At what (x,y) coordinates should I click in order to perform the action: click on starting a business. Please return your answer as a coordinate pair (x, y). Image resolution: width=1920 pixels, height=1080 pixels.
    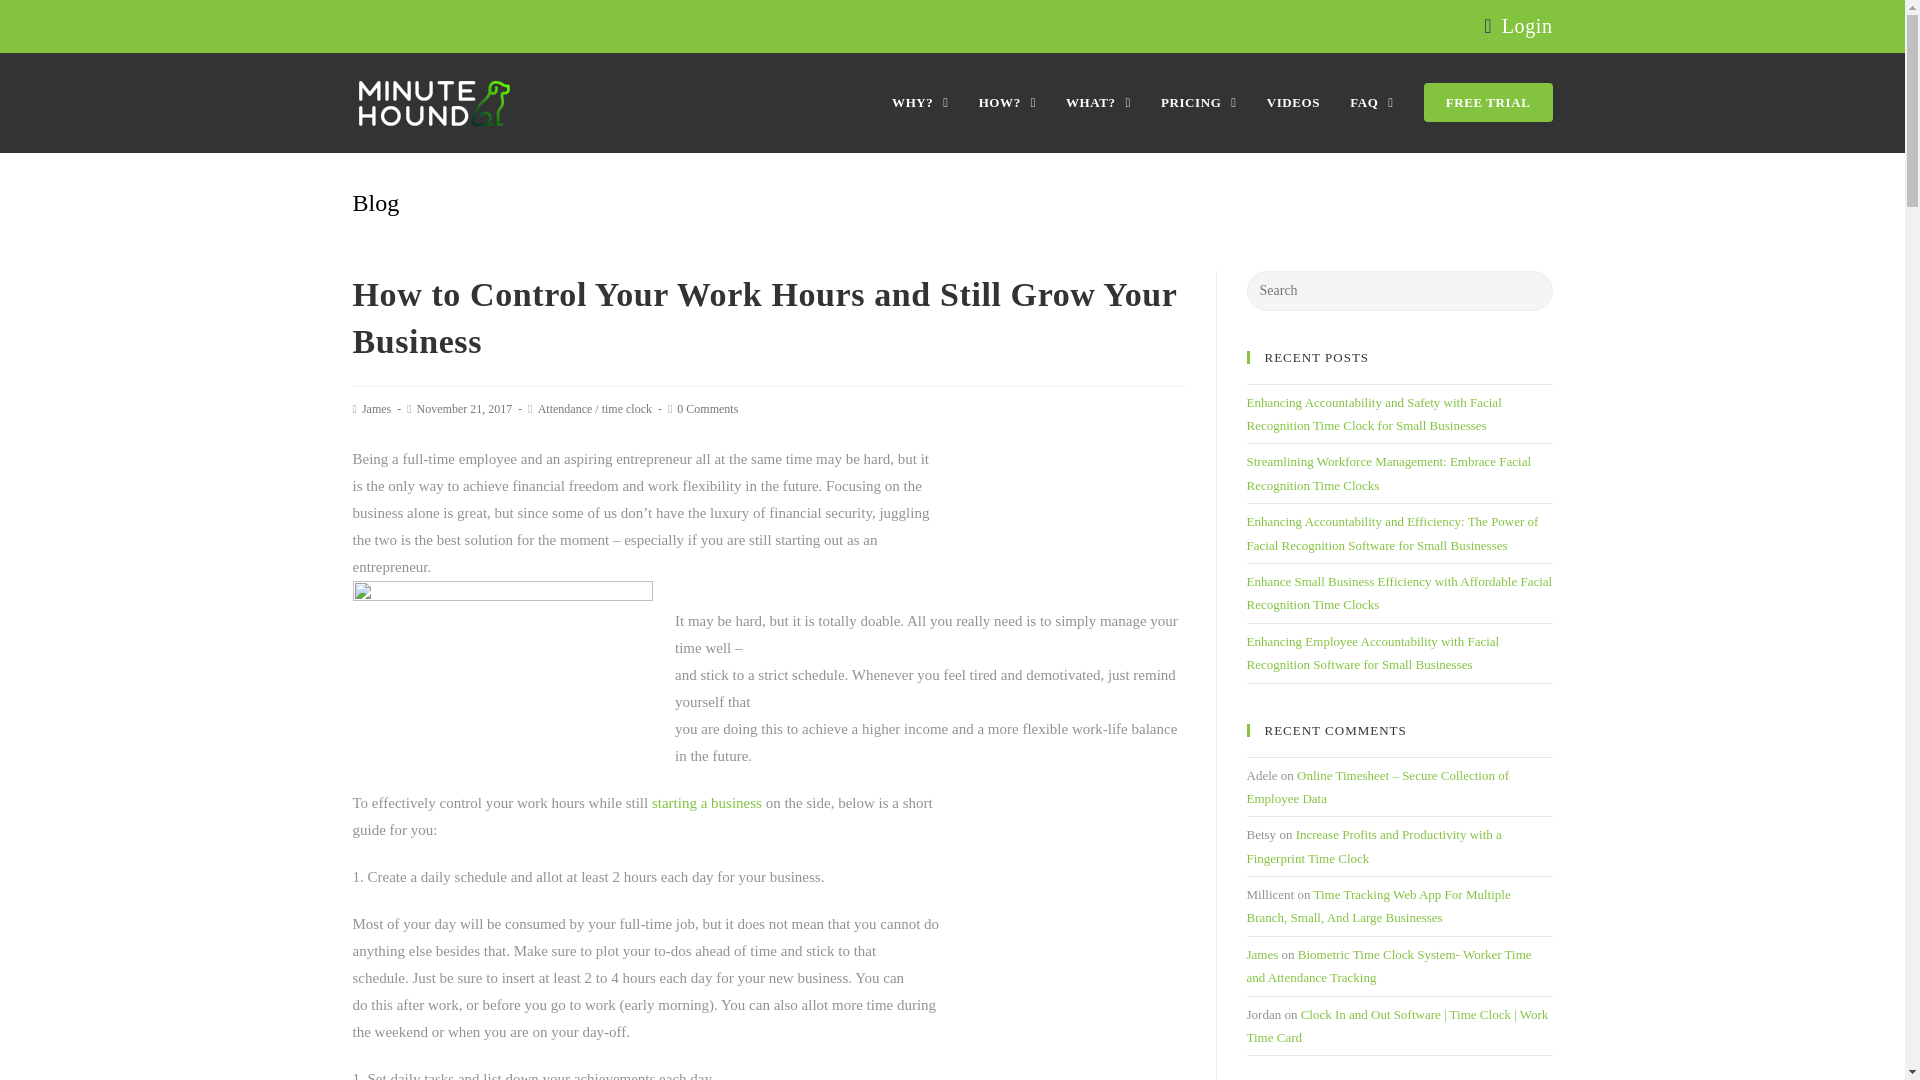
    Looking at the image, I should click on (707, 802).